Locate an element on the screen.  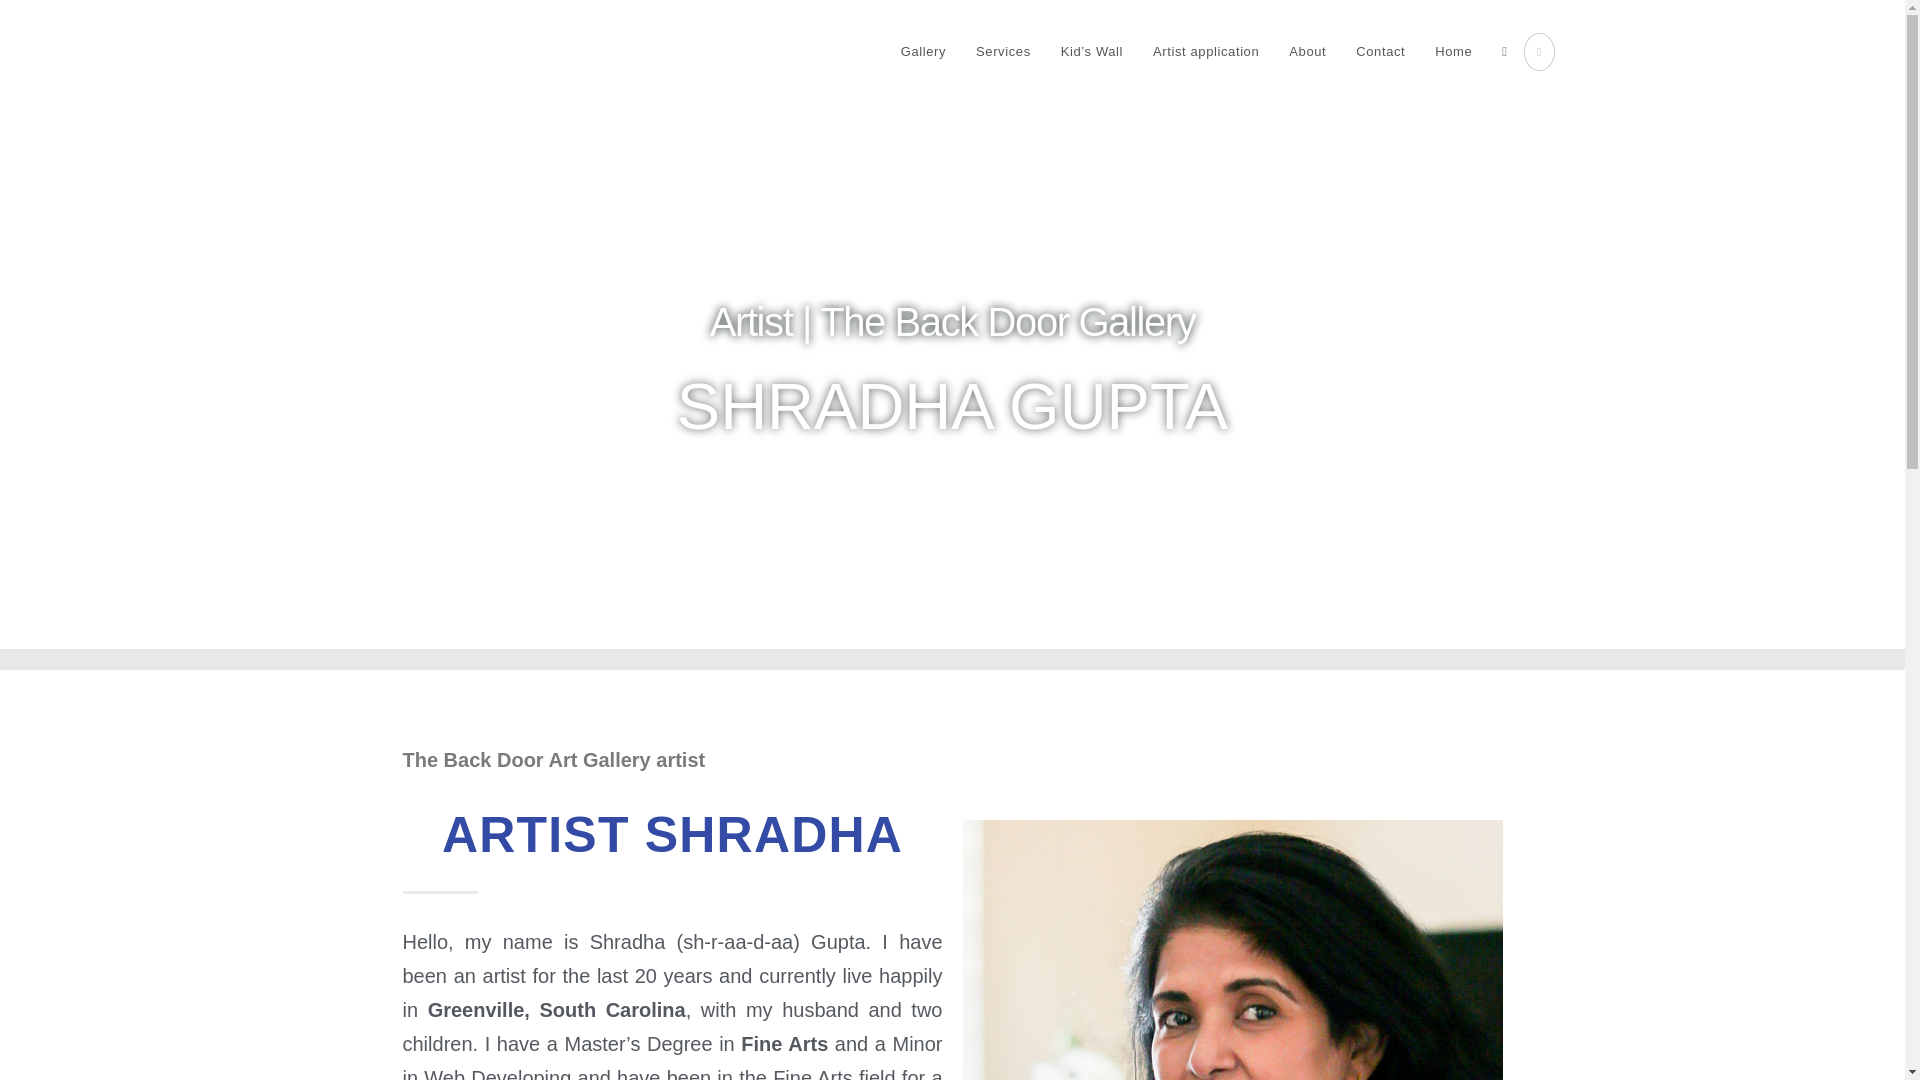
Gallery is located at coordinates (923, 52).